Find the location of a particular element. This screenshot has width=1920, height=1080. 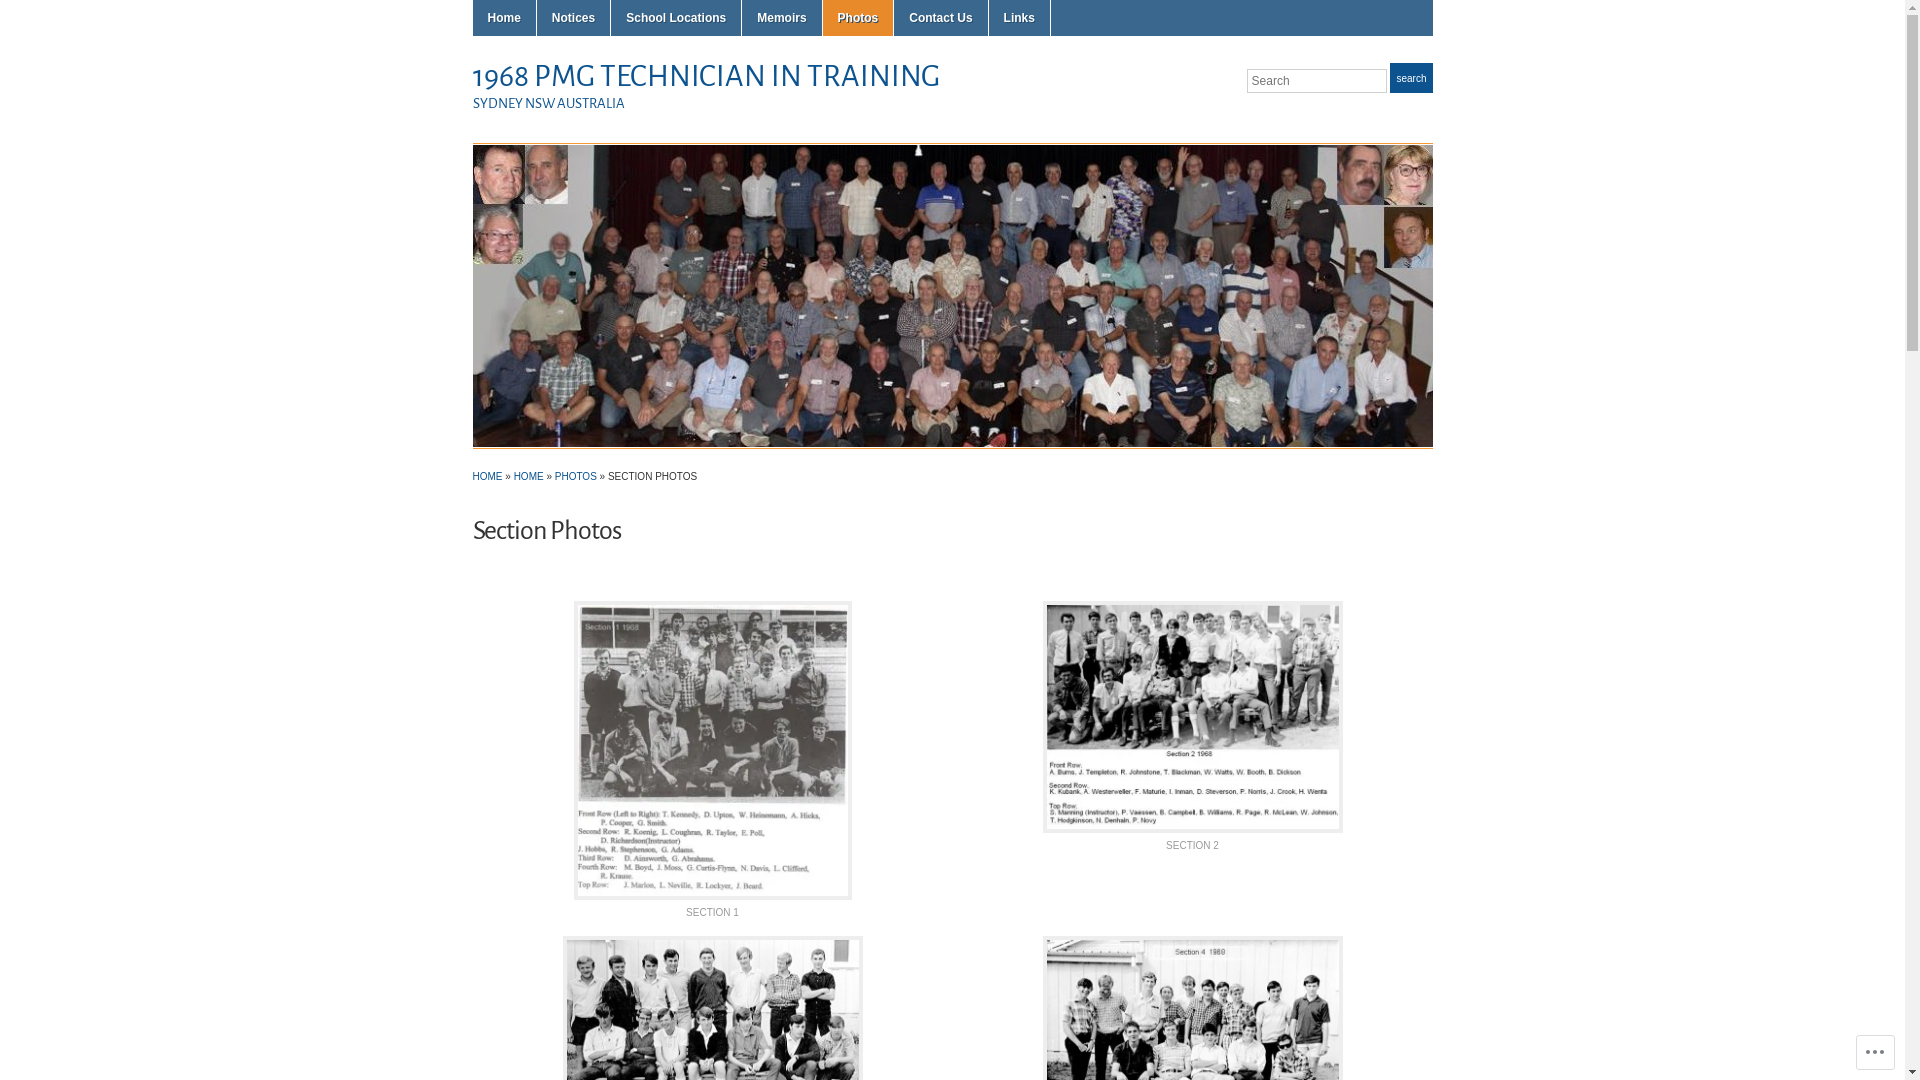

Photos is located at coordinates (858, 18).